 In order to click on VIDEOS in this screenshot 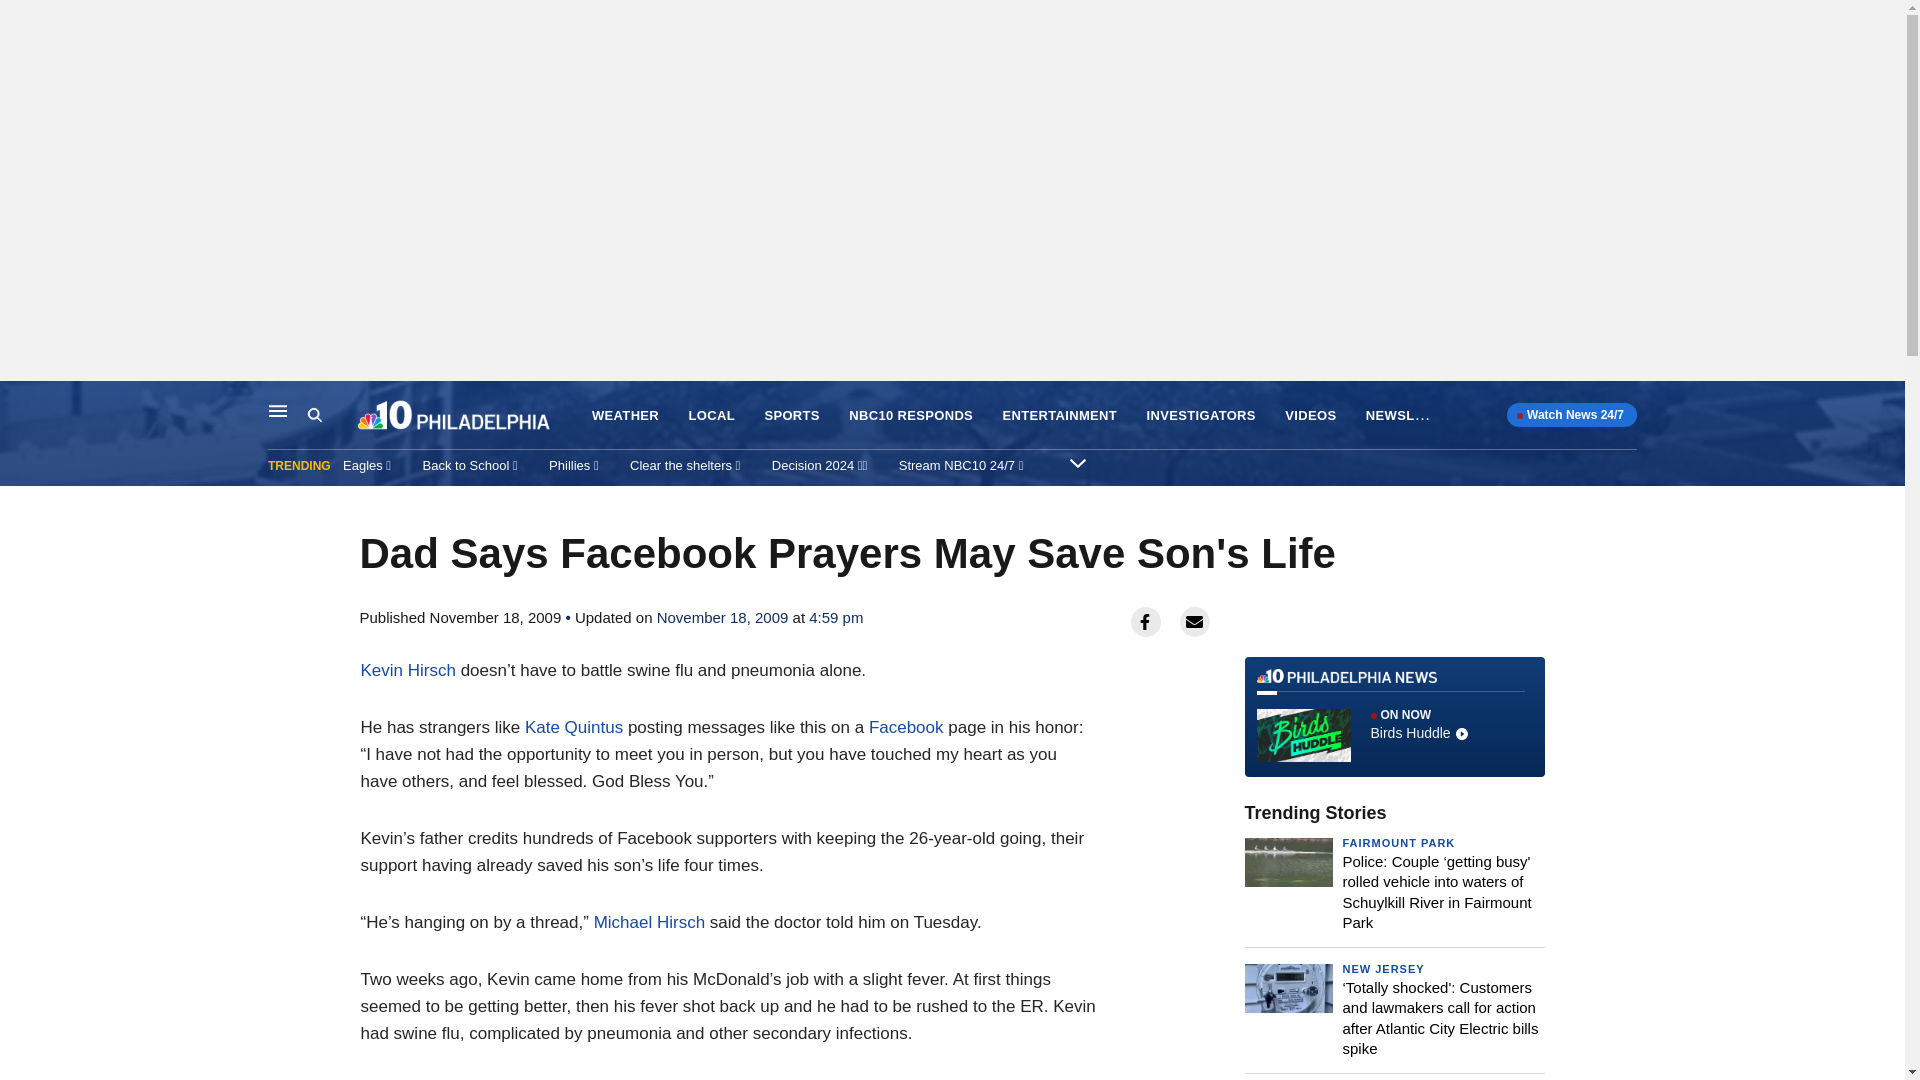, I will do `click(1394, 716)`.